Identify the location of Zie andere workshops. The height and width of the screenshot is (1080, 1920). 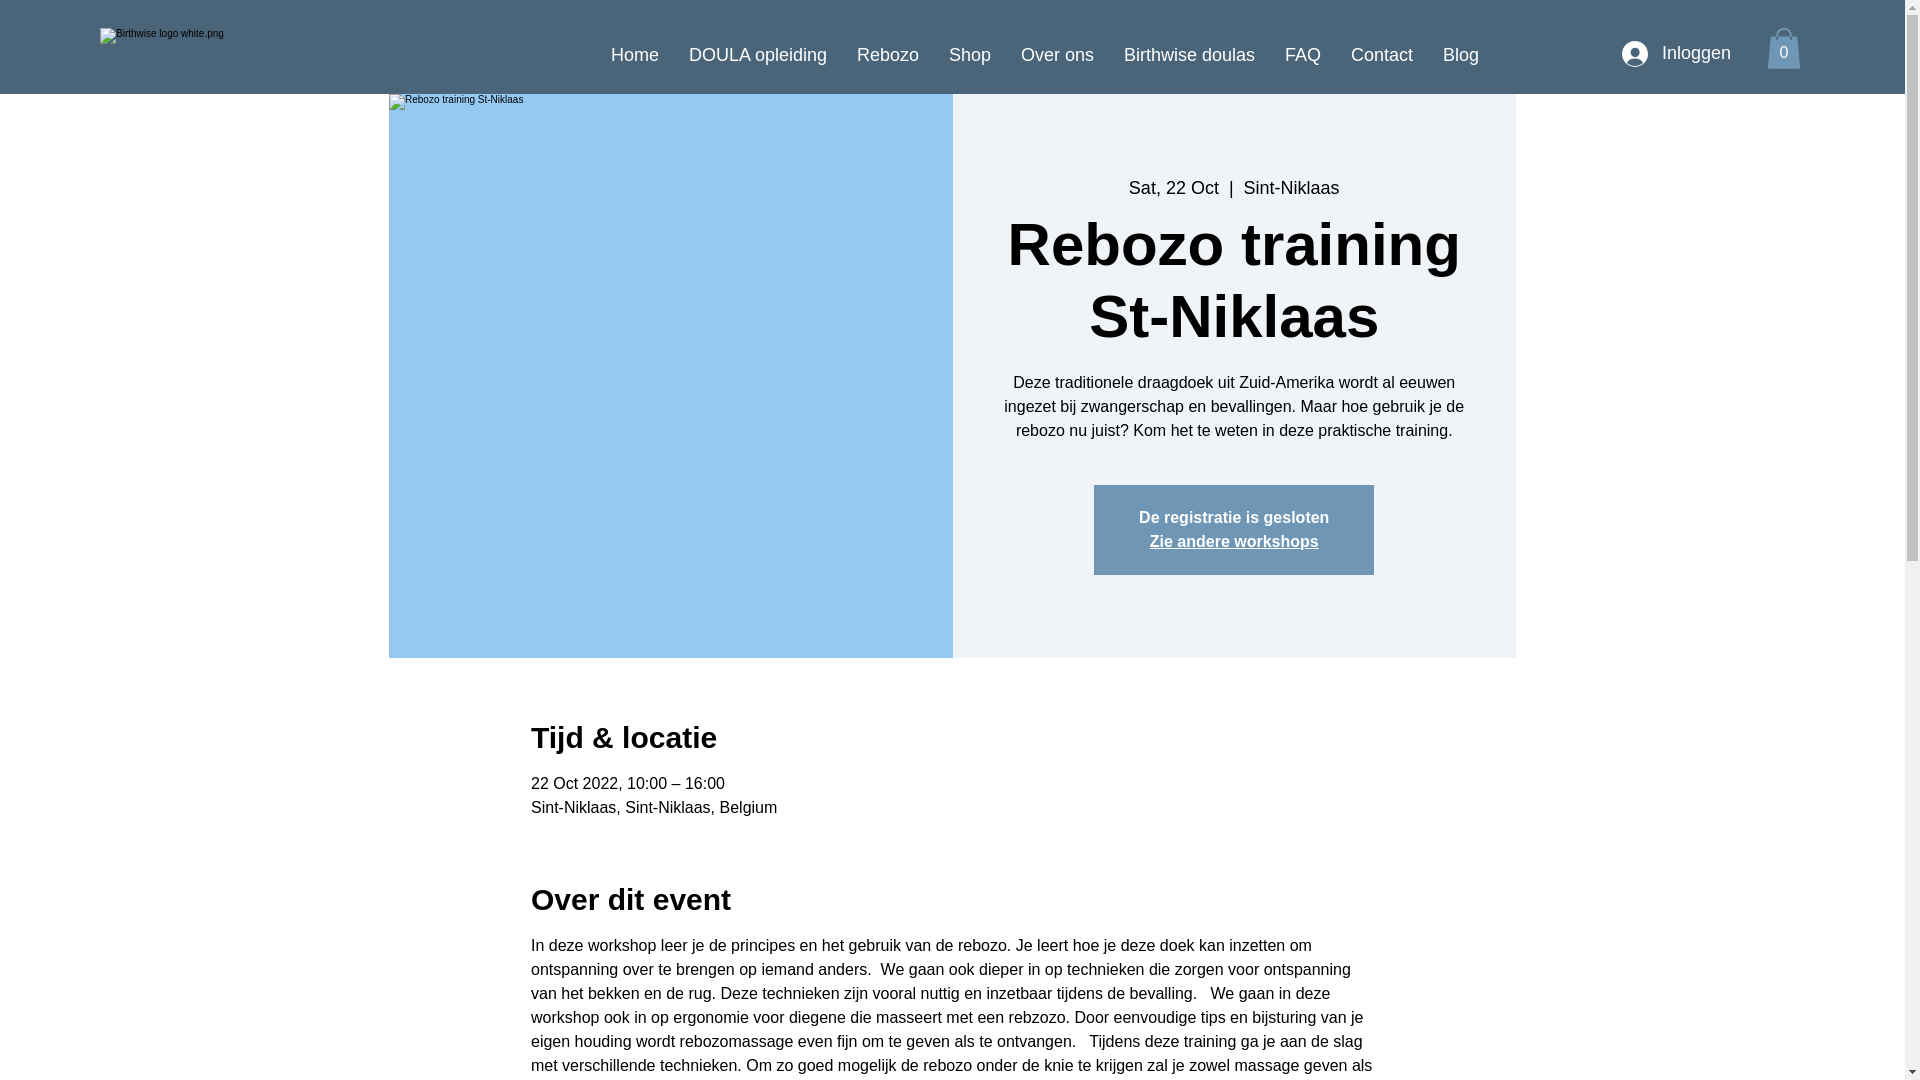
(1234, 542).